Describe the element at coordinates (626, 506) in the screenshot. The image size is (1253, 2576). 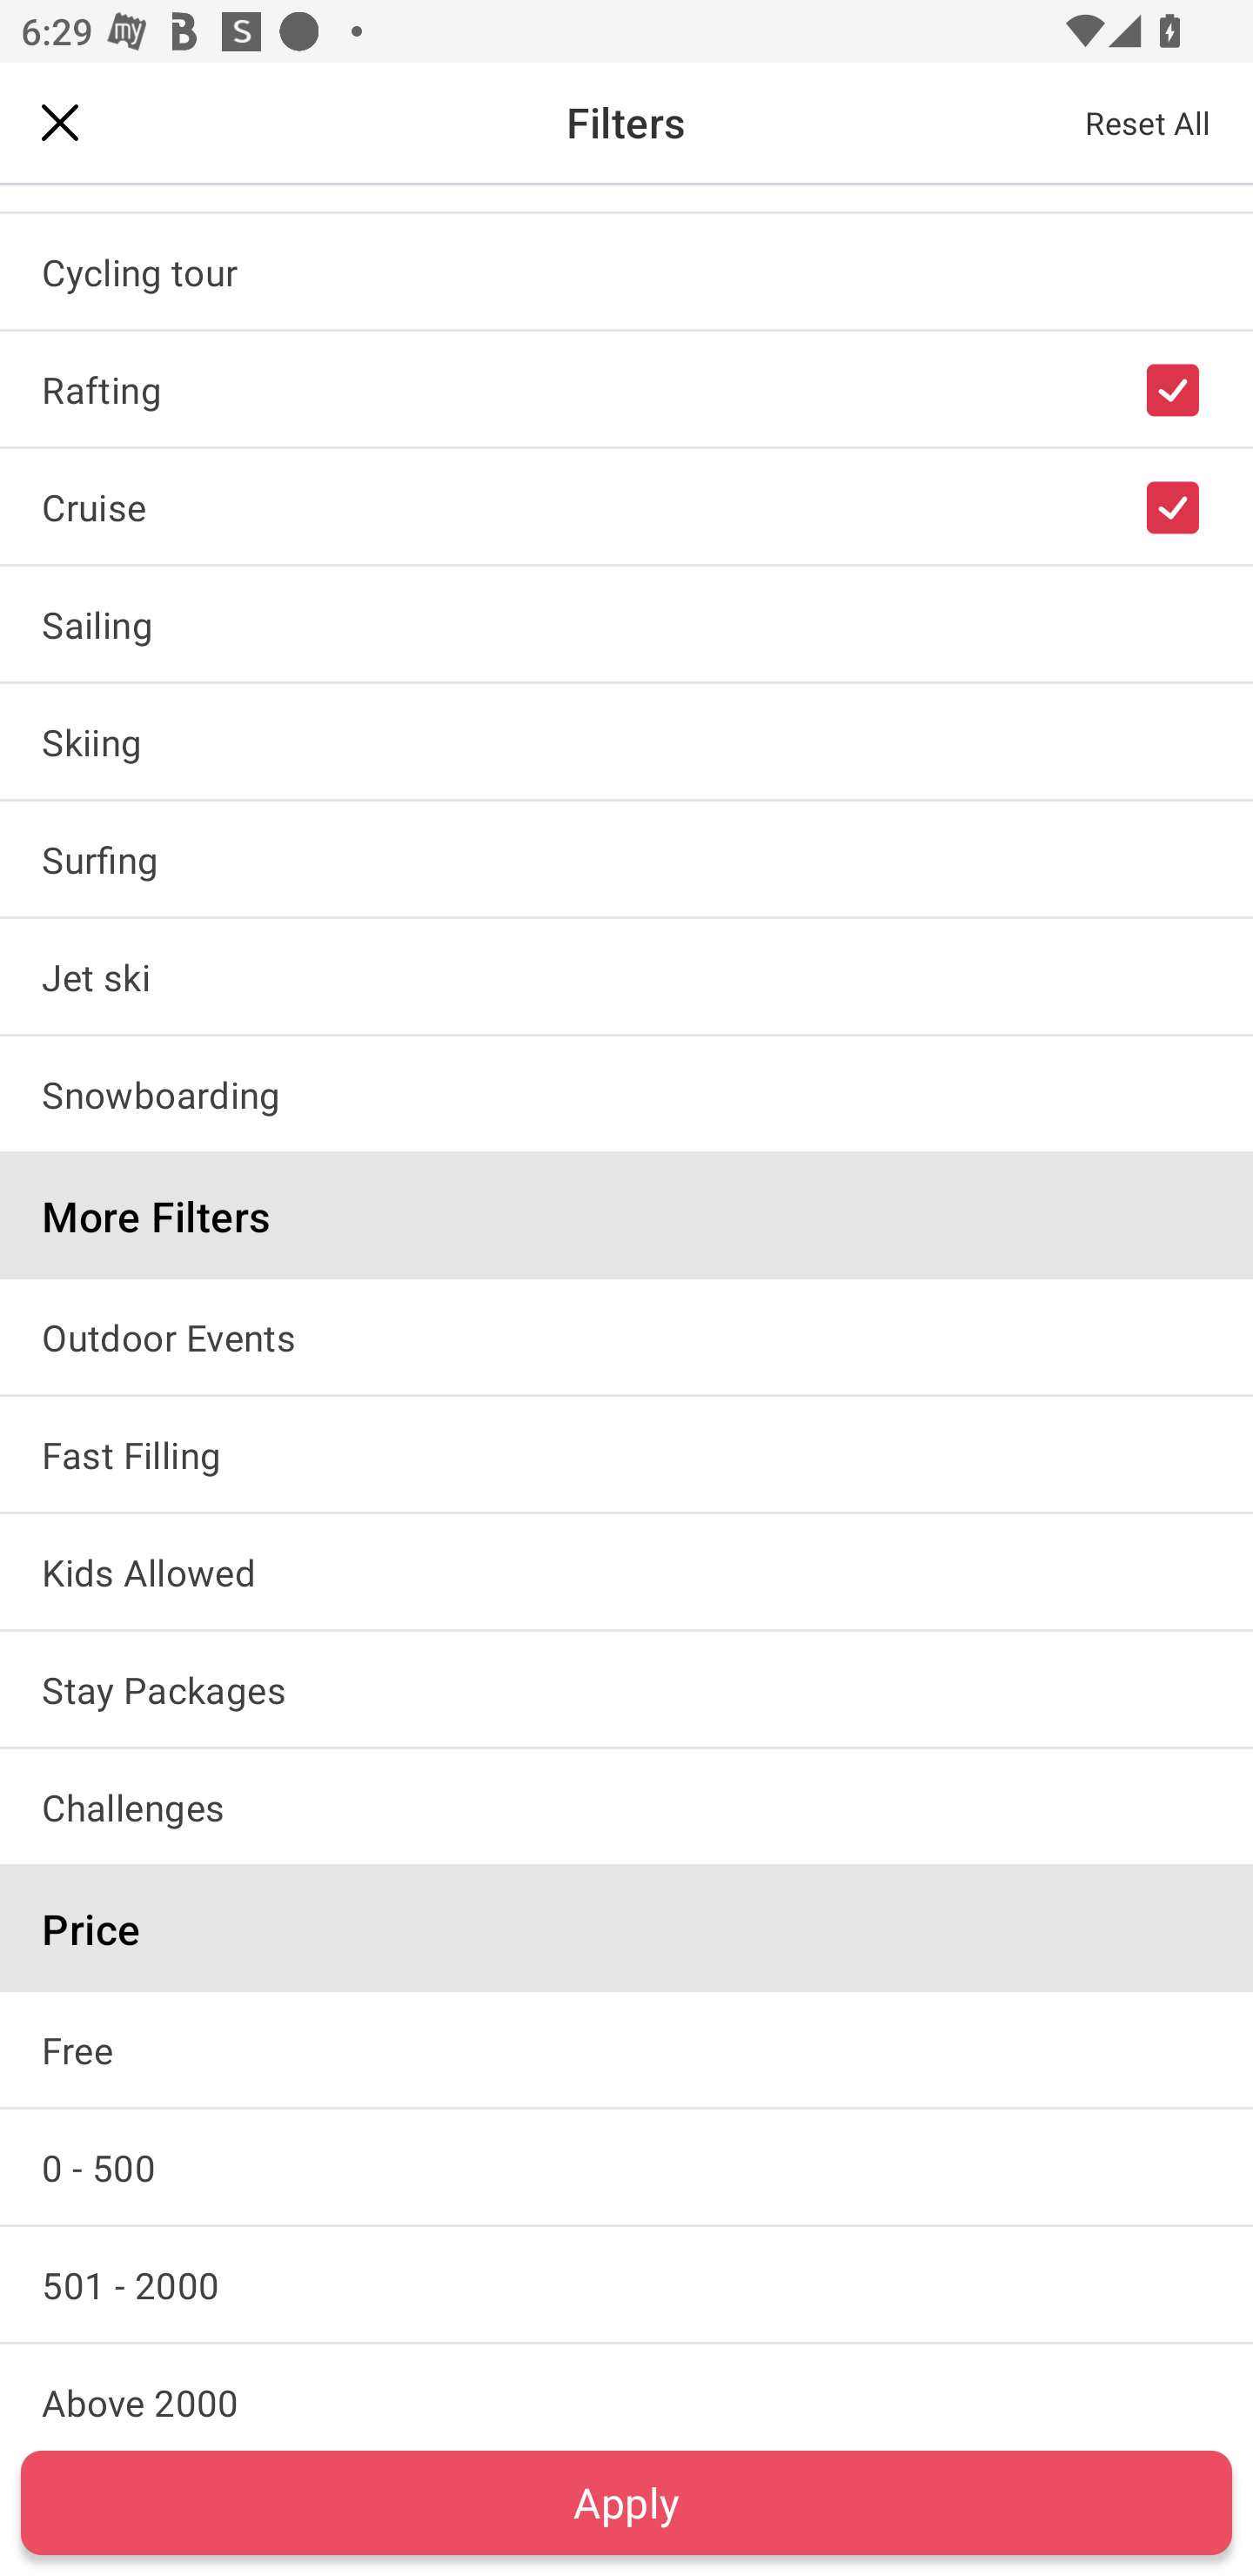
I see `Cruise ` at that location.